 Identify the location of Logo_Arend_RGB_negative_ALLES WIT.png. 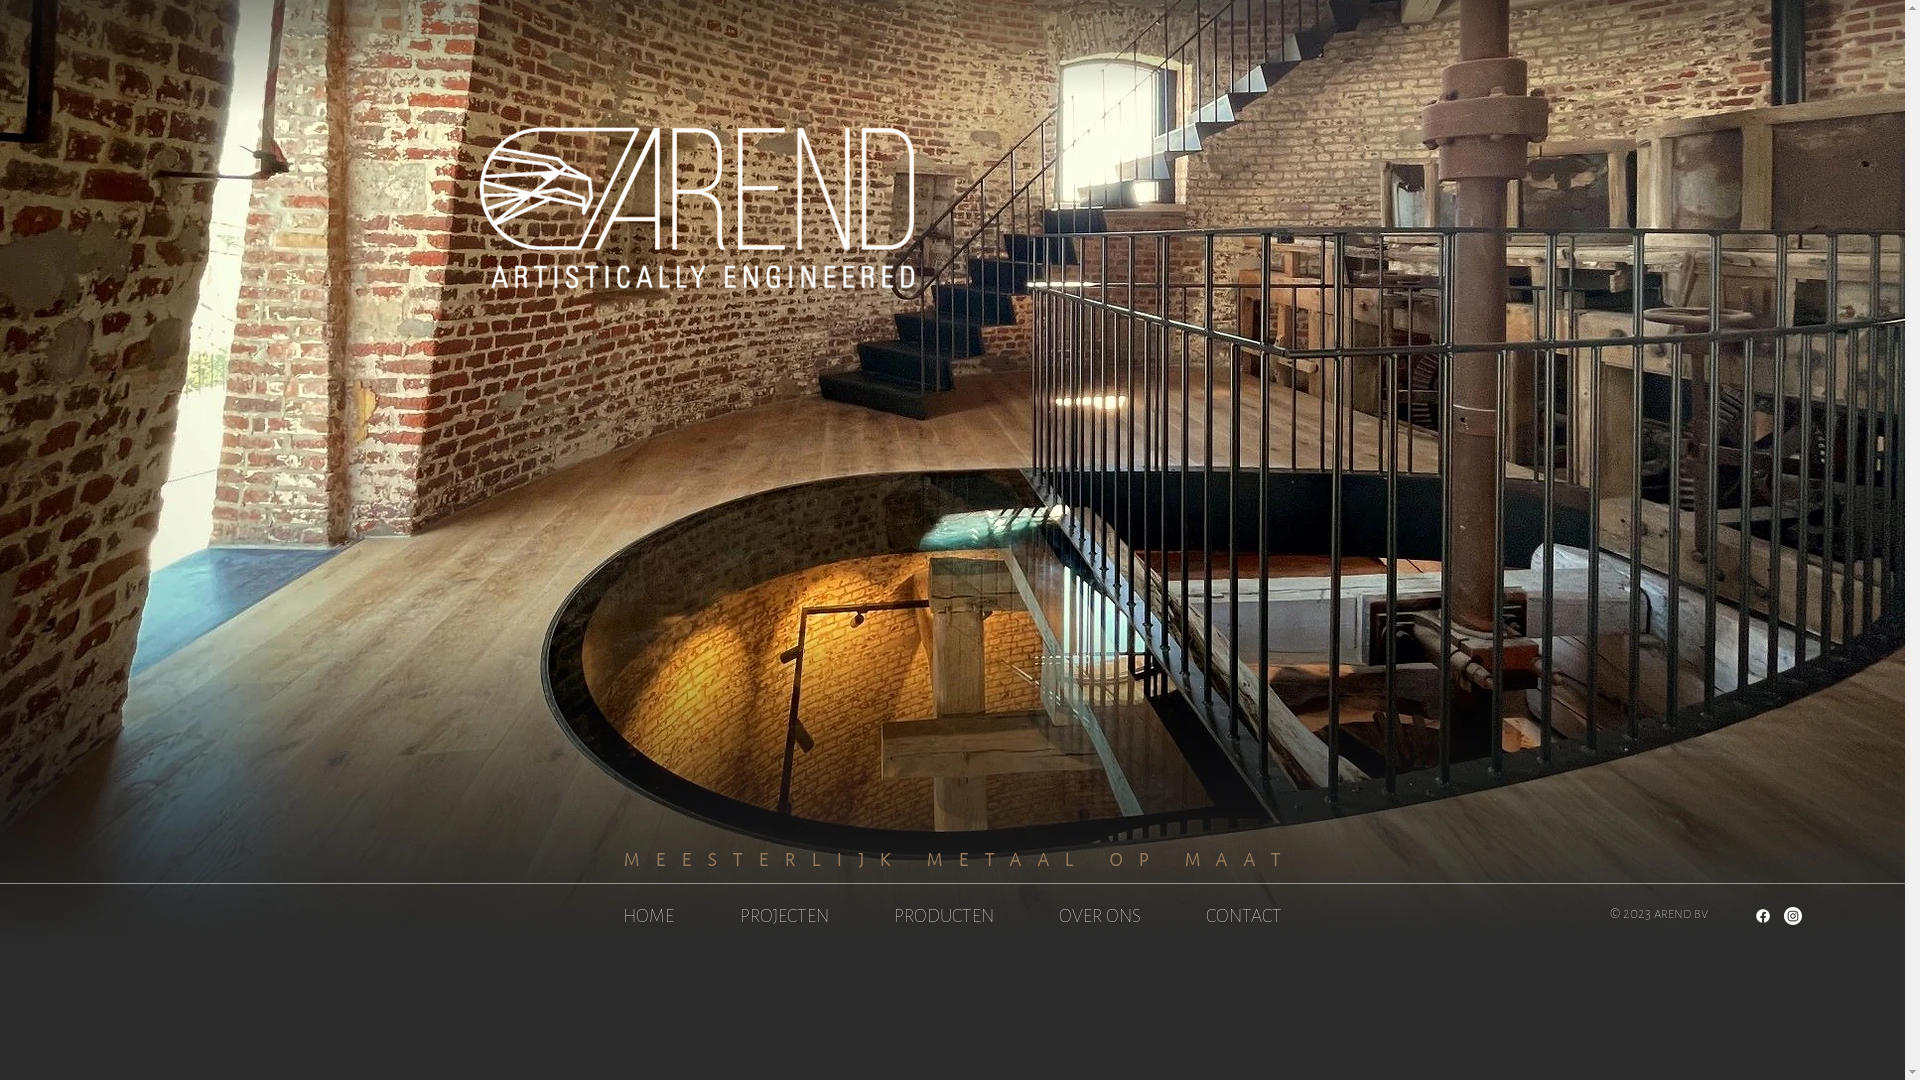
(699, 210).